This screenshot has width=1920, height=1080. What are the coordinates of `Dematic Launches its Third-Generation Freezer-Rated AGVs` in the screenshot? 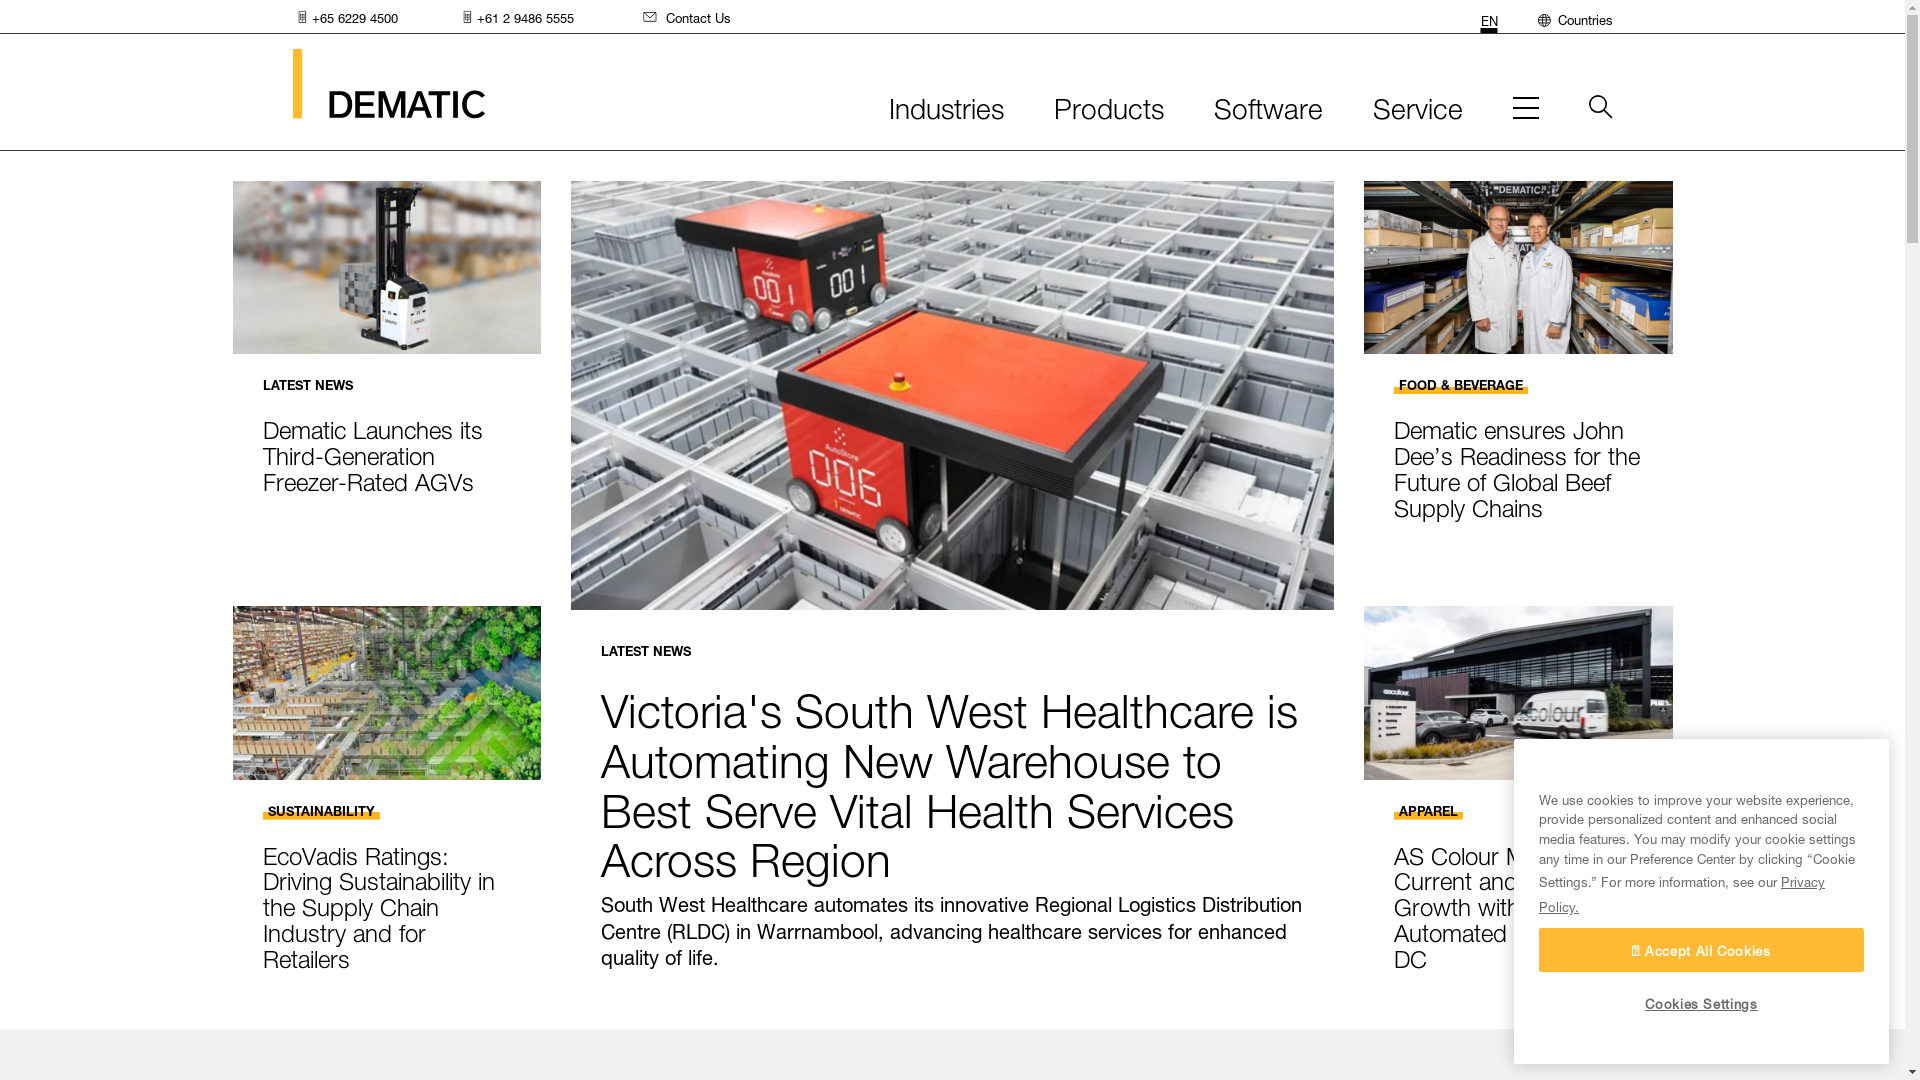 It's located at (372, 452).